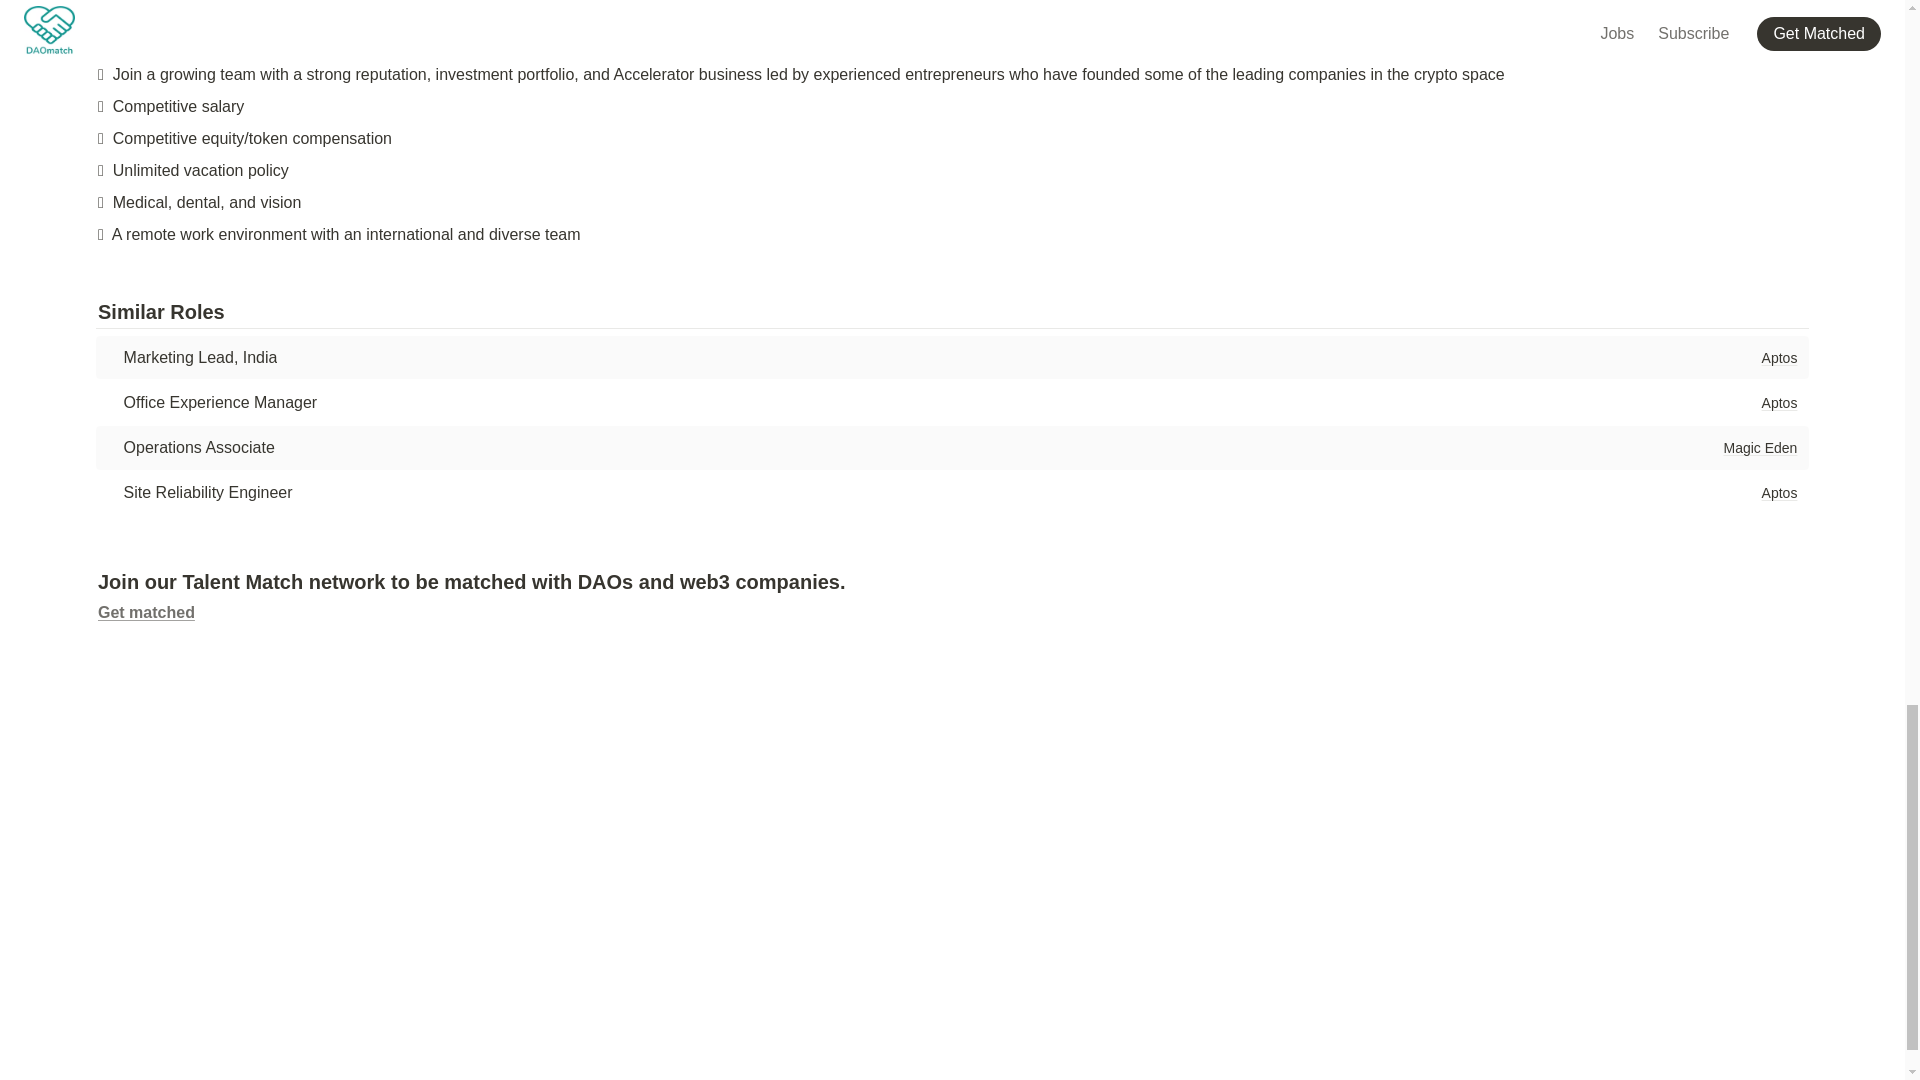  Describe the element at coordinates (1779, 492) in the screenshot. I see `Aptos` at that location.